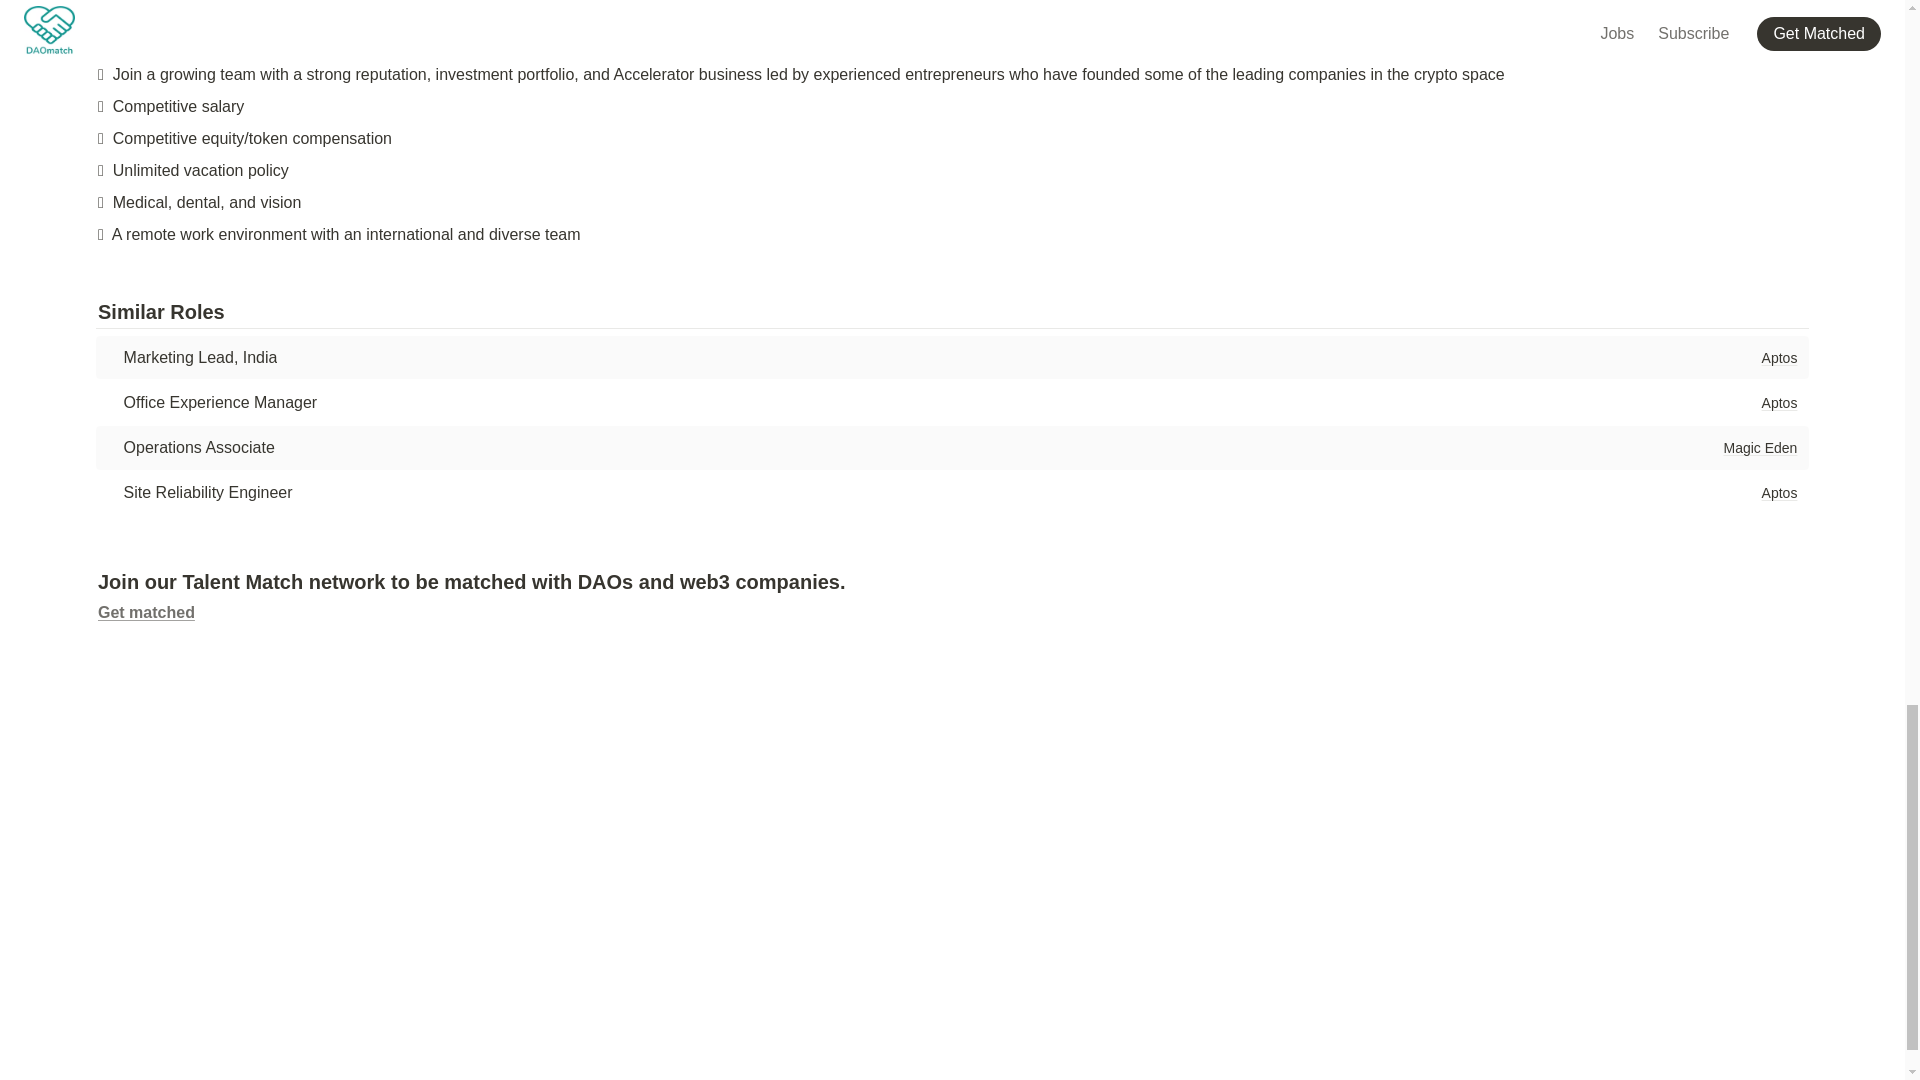  Describe the element at coordinates (1779, 492) in the screenshot. I see `Aptos` at that location.